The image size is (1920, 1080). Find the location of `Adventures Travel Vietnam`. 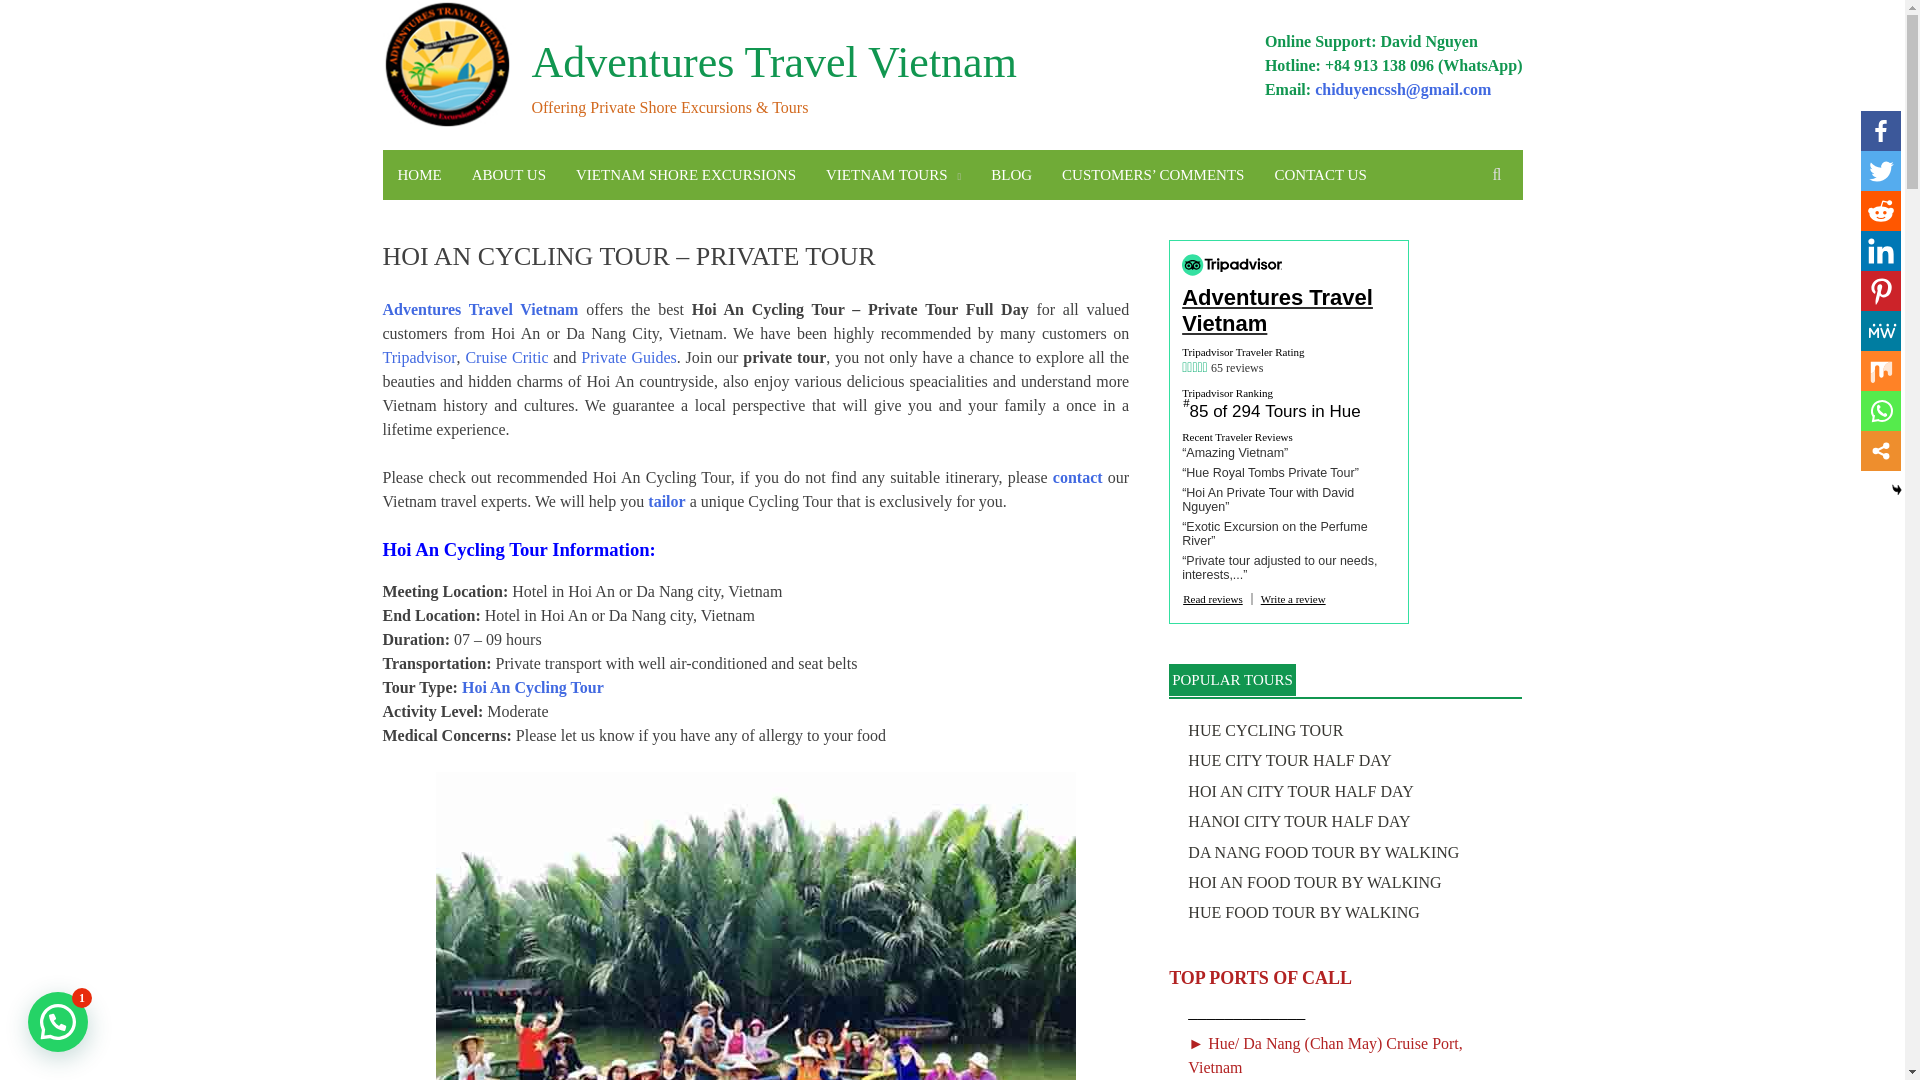

Adventures Travel Vietnam is located at coordinates (480, 309).